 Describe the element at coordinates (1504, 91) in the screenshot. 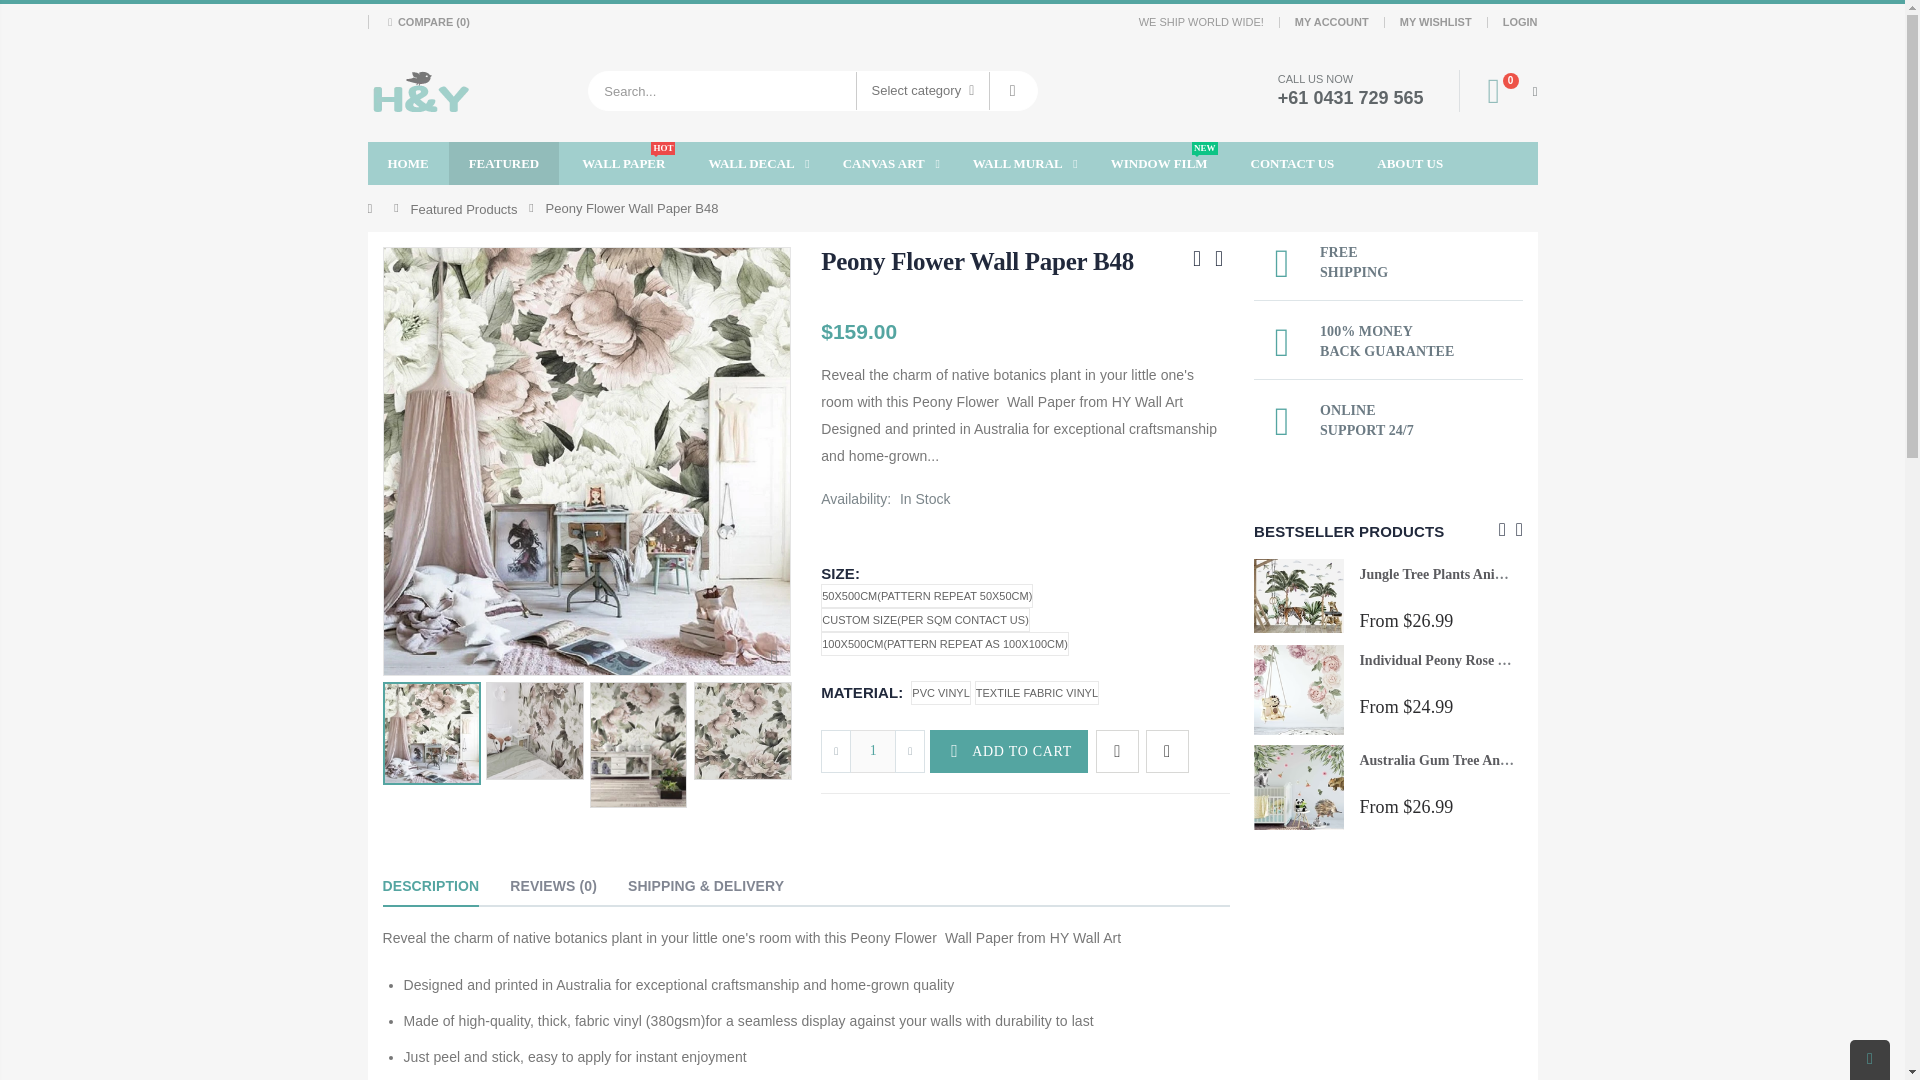

I see `0` at that location.